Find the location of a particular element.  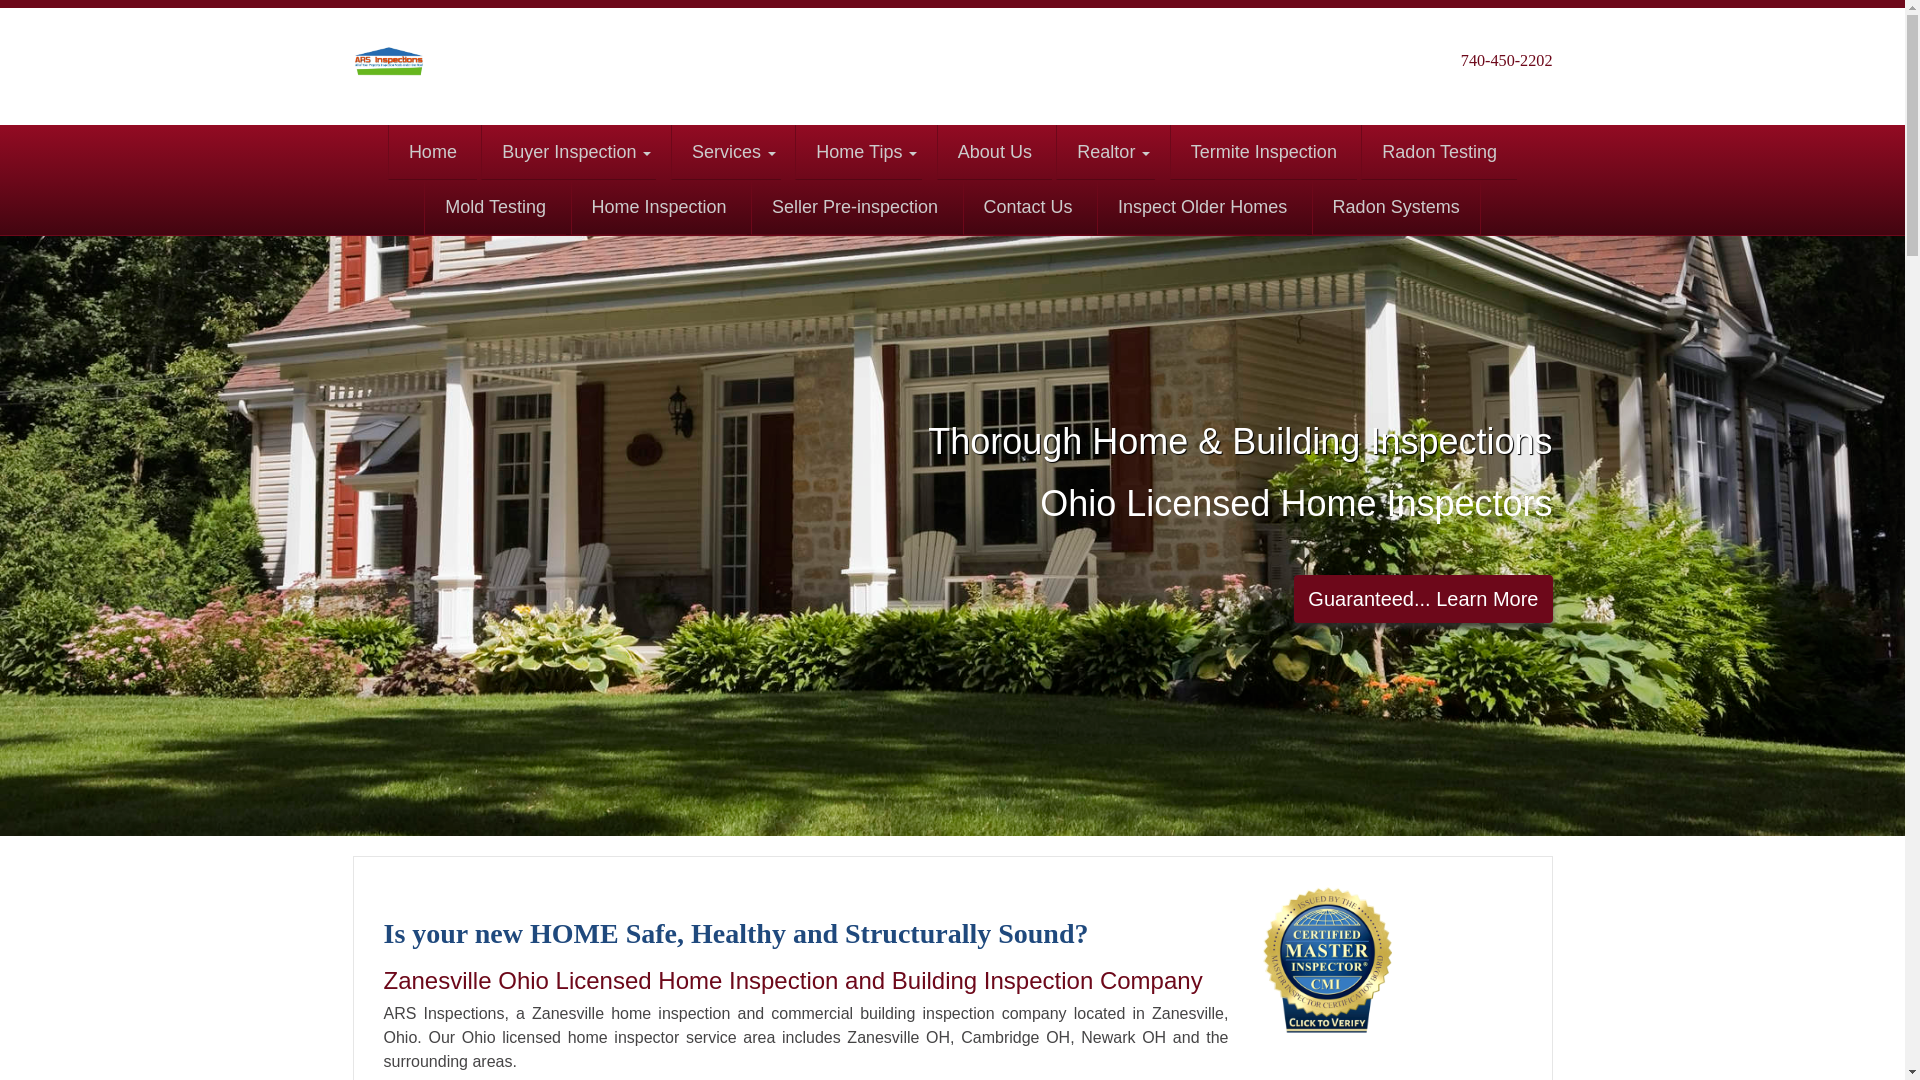

740-450-2202 is located at coordinates (1507, 60).